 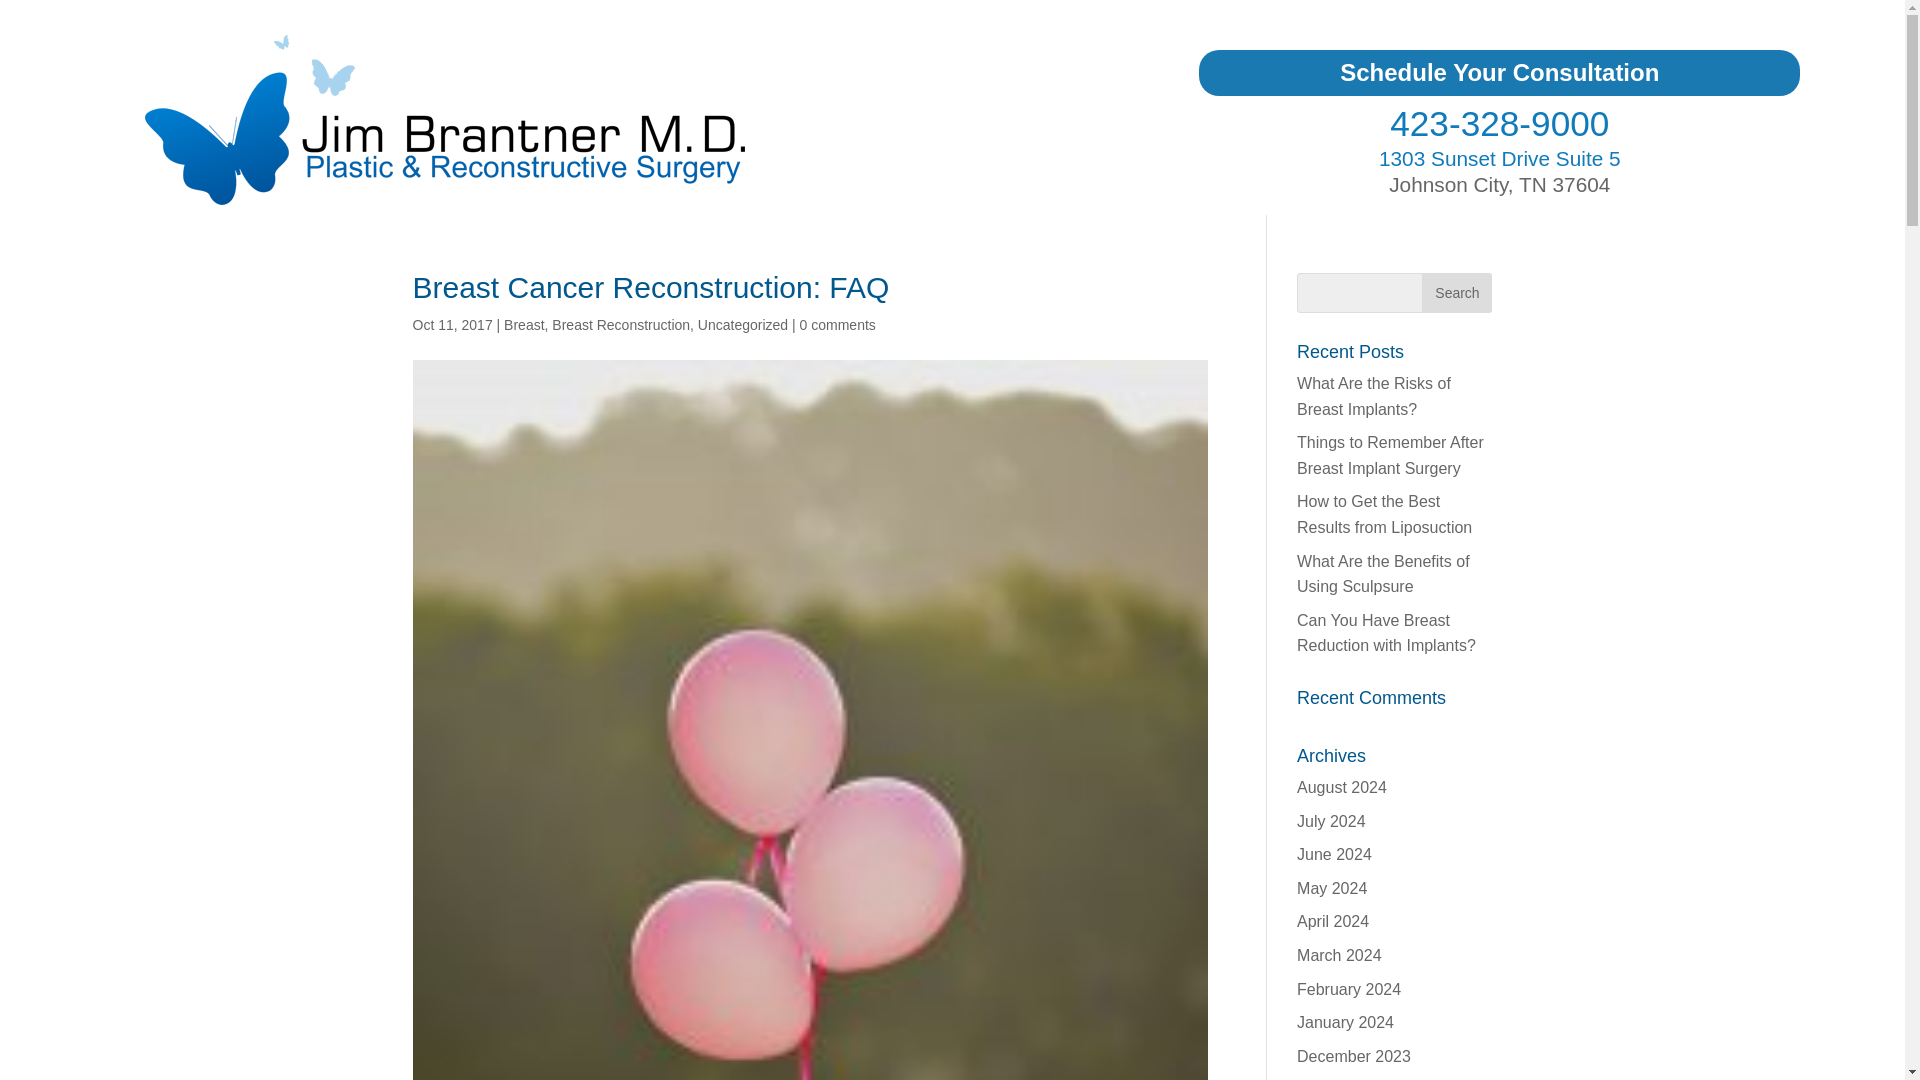 What do you see at coordinates (1499, 72) in the screenshot?
I see `Schedule Your Consultation` at bounding box center [1499, 72].